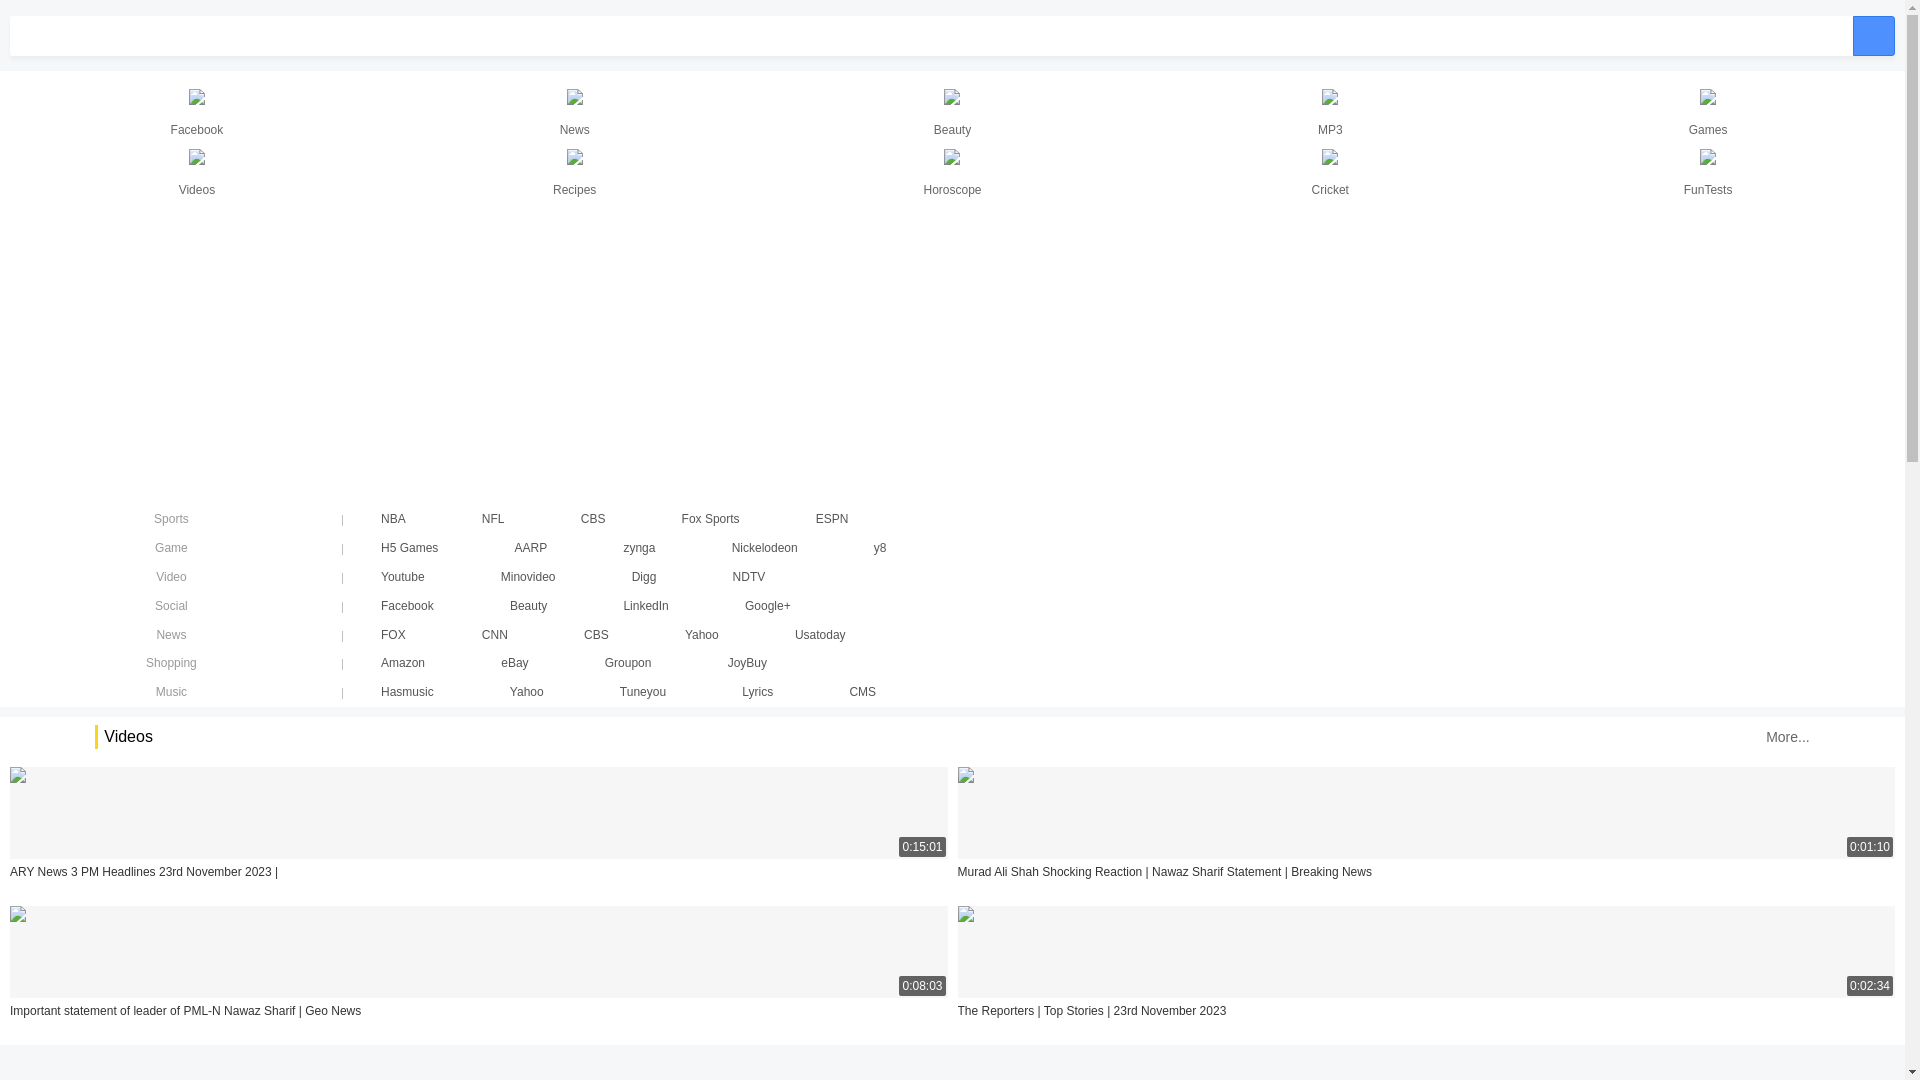 The width and height of the screenshot is (1920, 1080). Describe the element at coordinates (527, 692) in the screenshot. I see `Yahoo` at that location.